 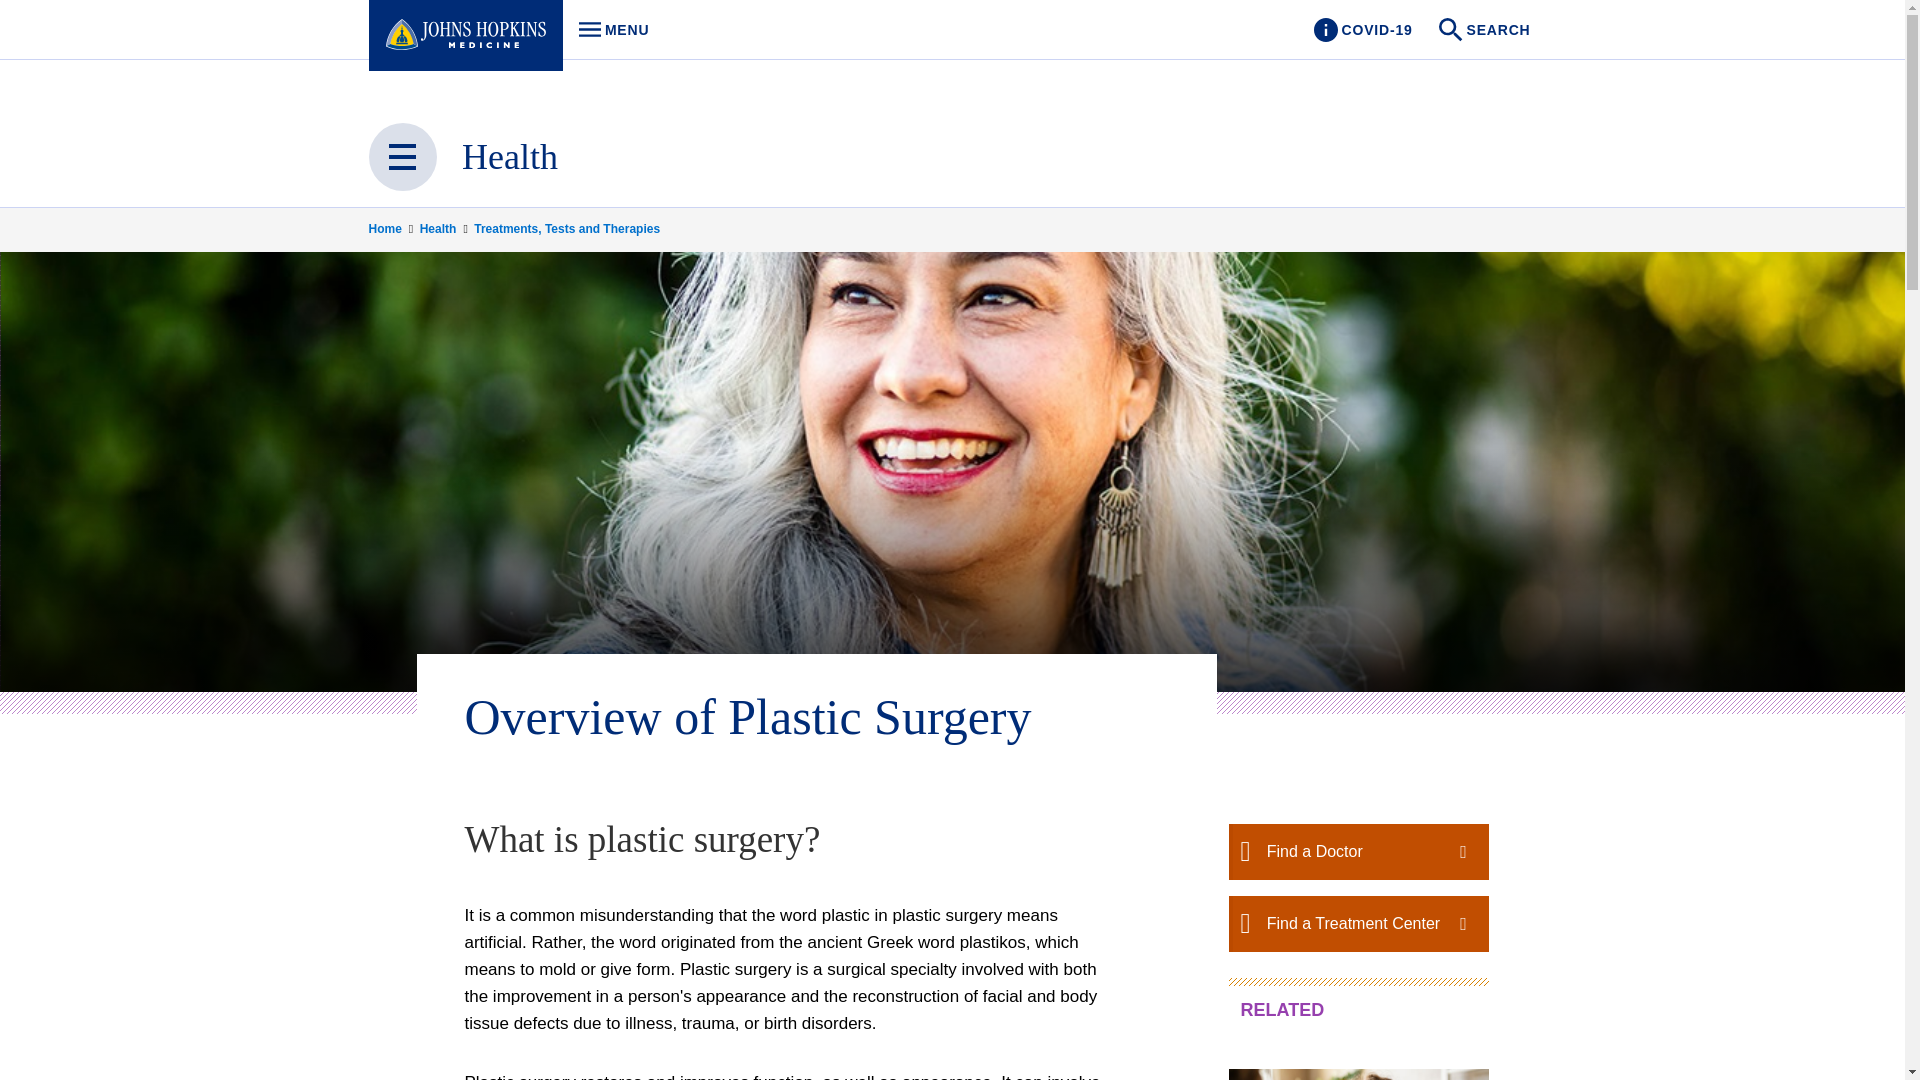 I want to click on Home, so click(x=391, y=228).